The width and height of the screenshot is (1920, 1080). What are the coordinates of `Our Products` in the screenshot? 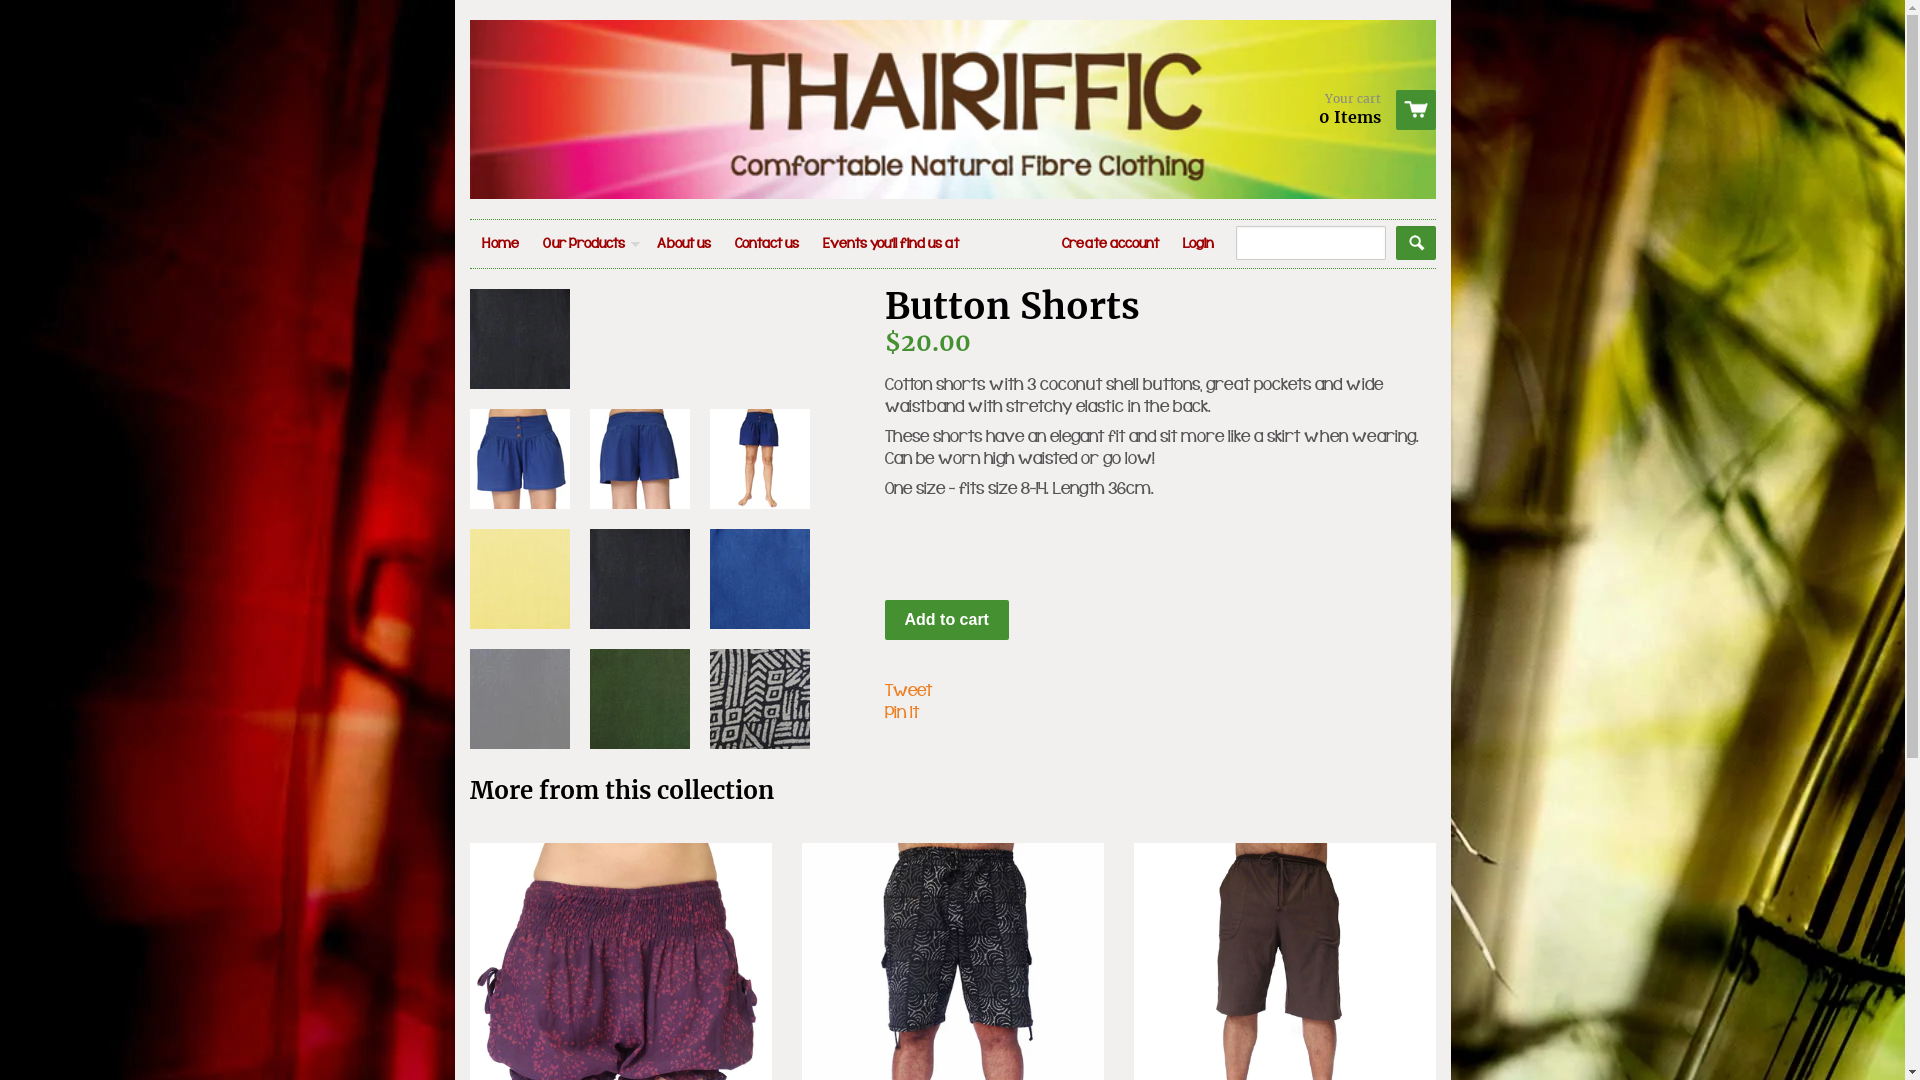 It's located at (587, 244).